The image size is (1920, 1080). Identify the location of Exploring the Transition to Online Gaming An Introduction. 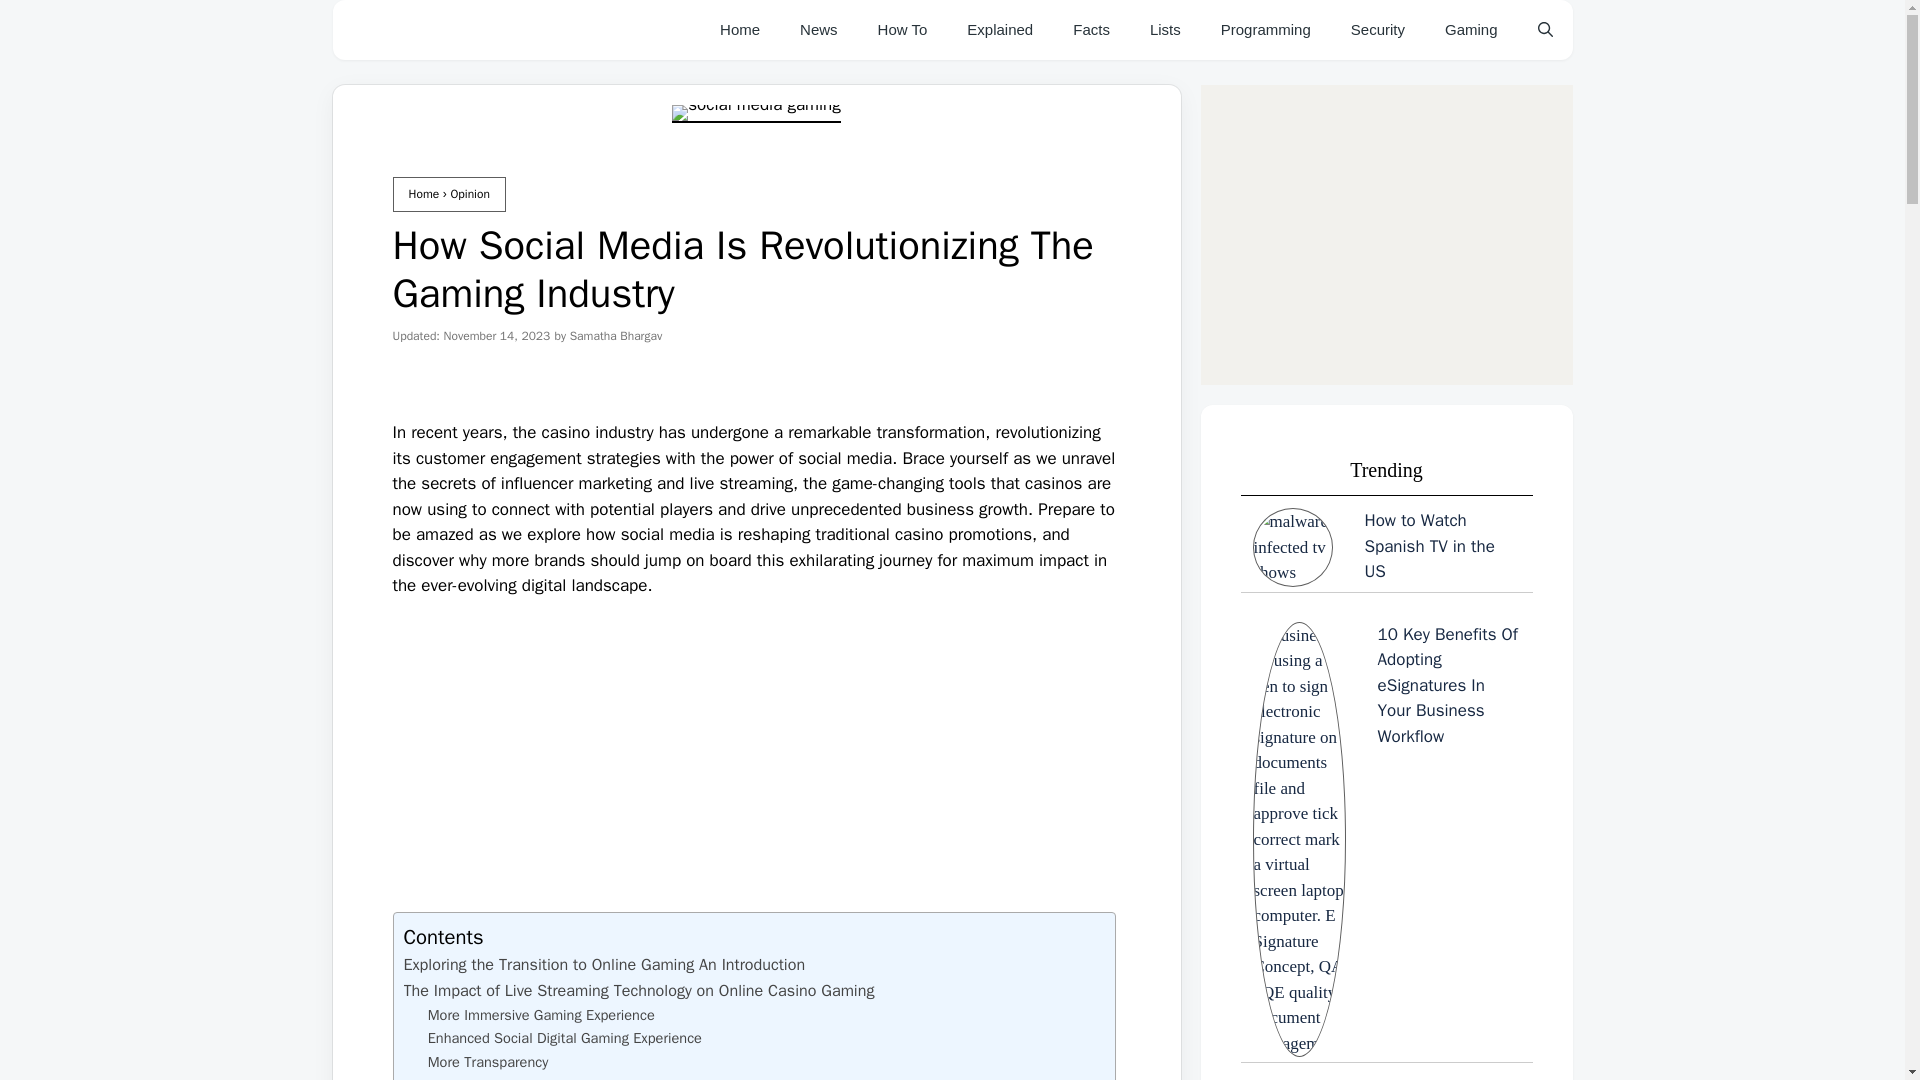
(604, 964).